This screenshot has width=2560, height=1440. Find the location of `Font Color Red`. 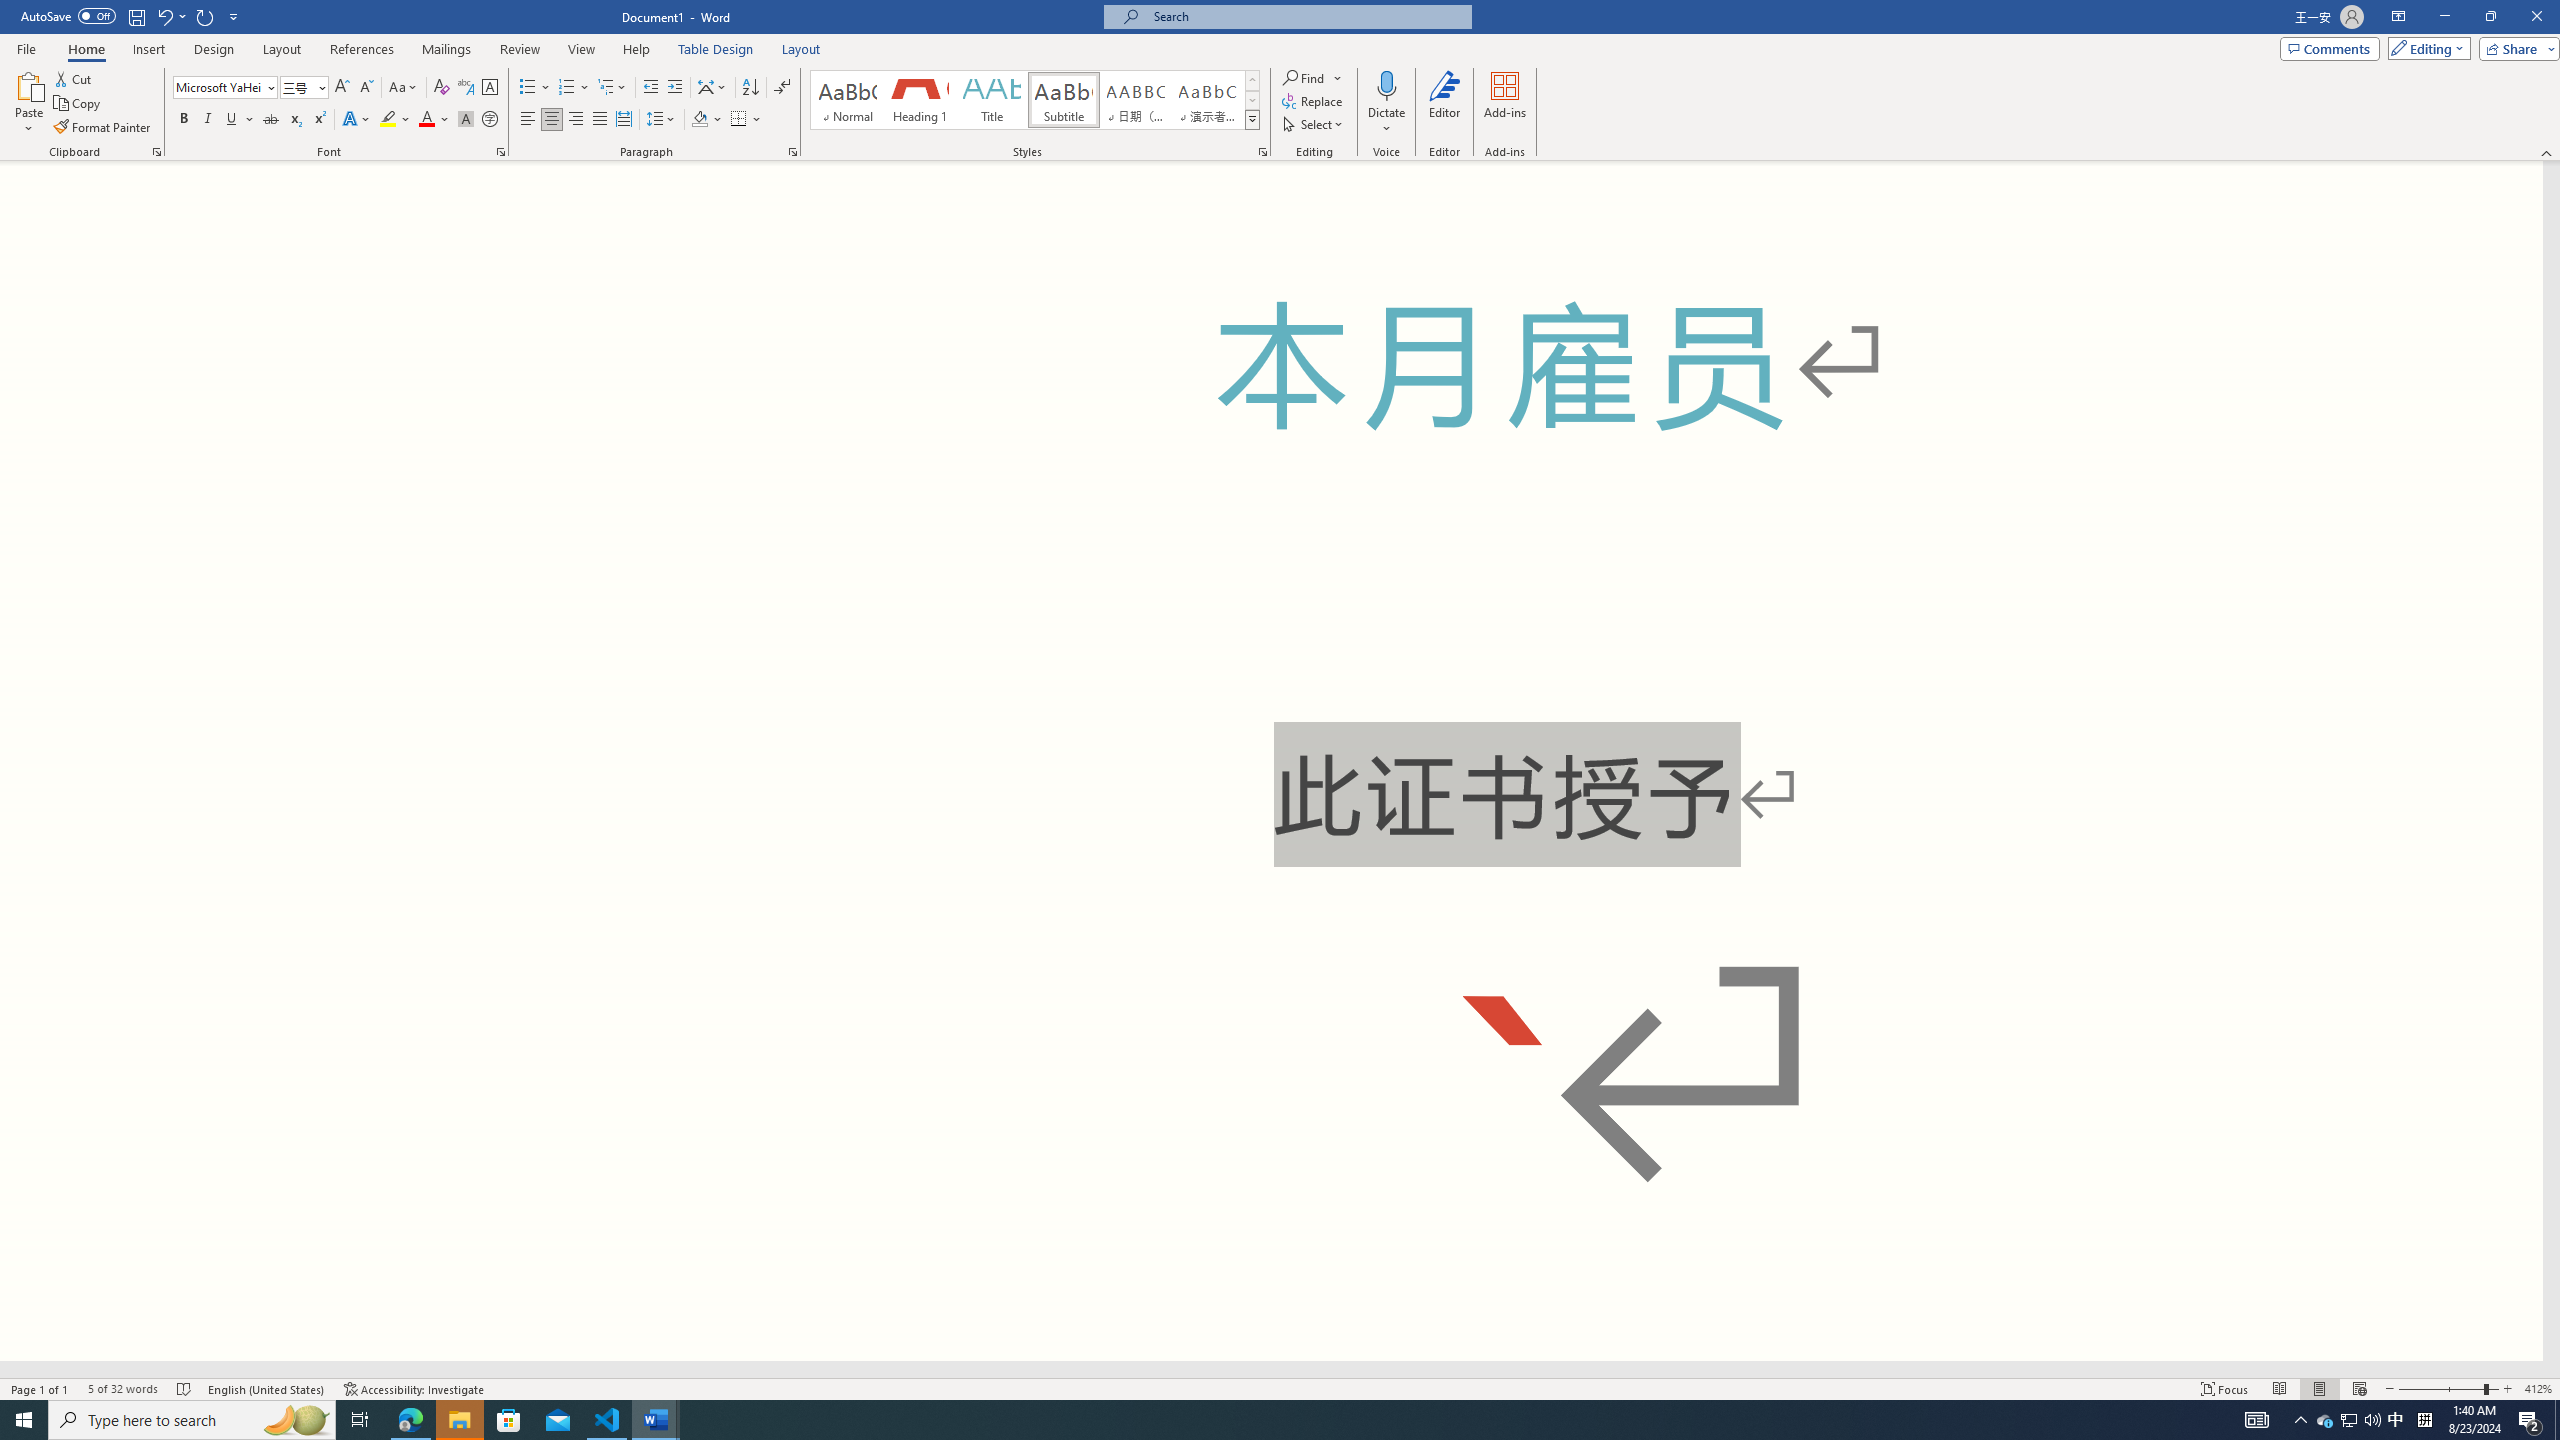

Font Color Red is located at coordinates (426, 120).